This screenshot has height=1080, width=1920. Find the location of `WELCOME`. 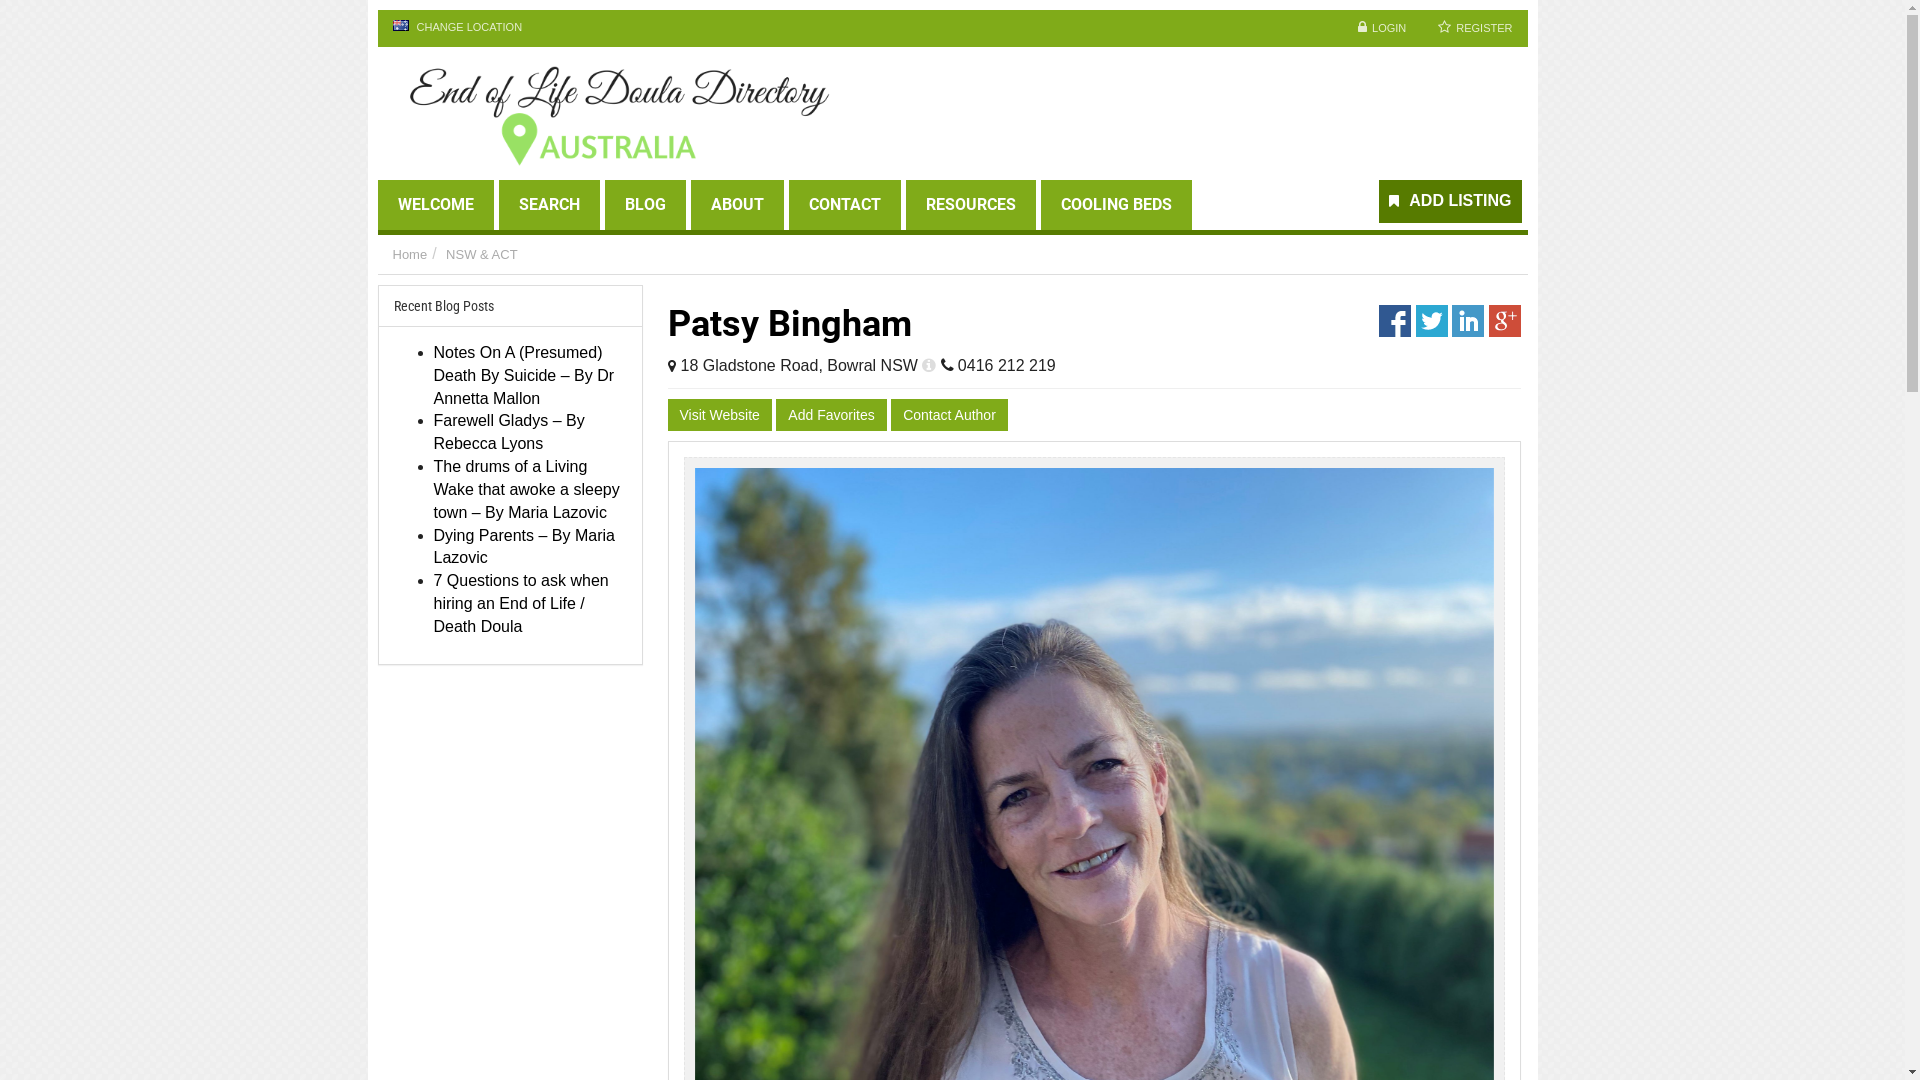

WELCOME is located at coordinates (436, 205).